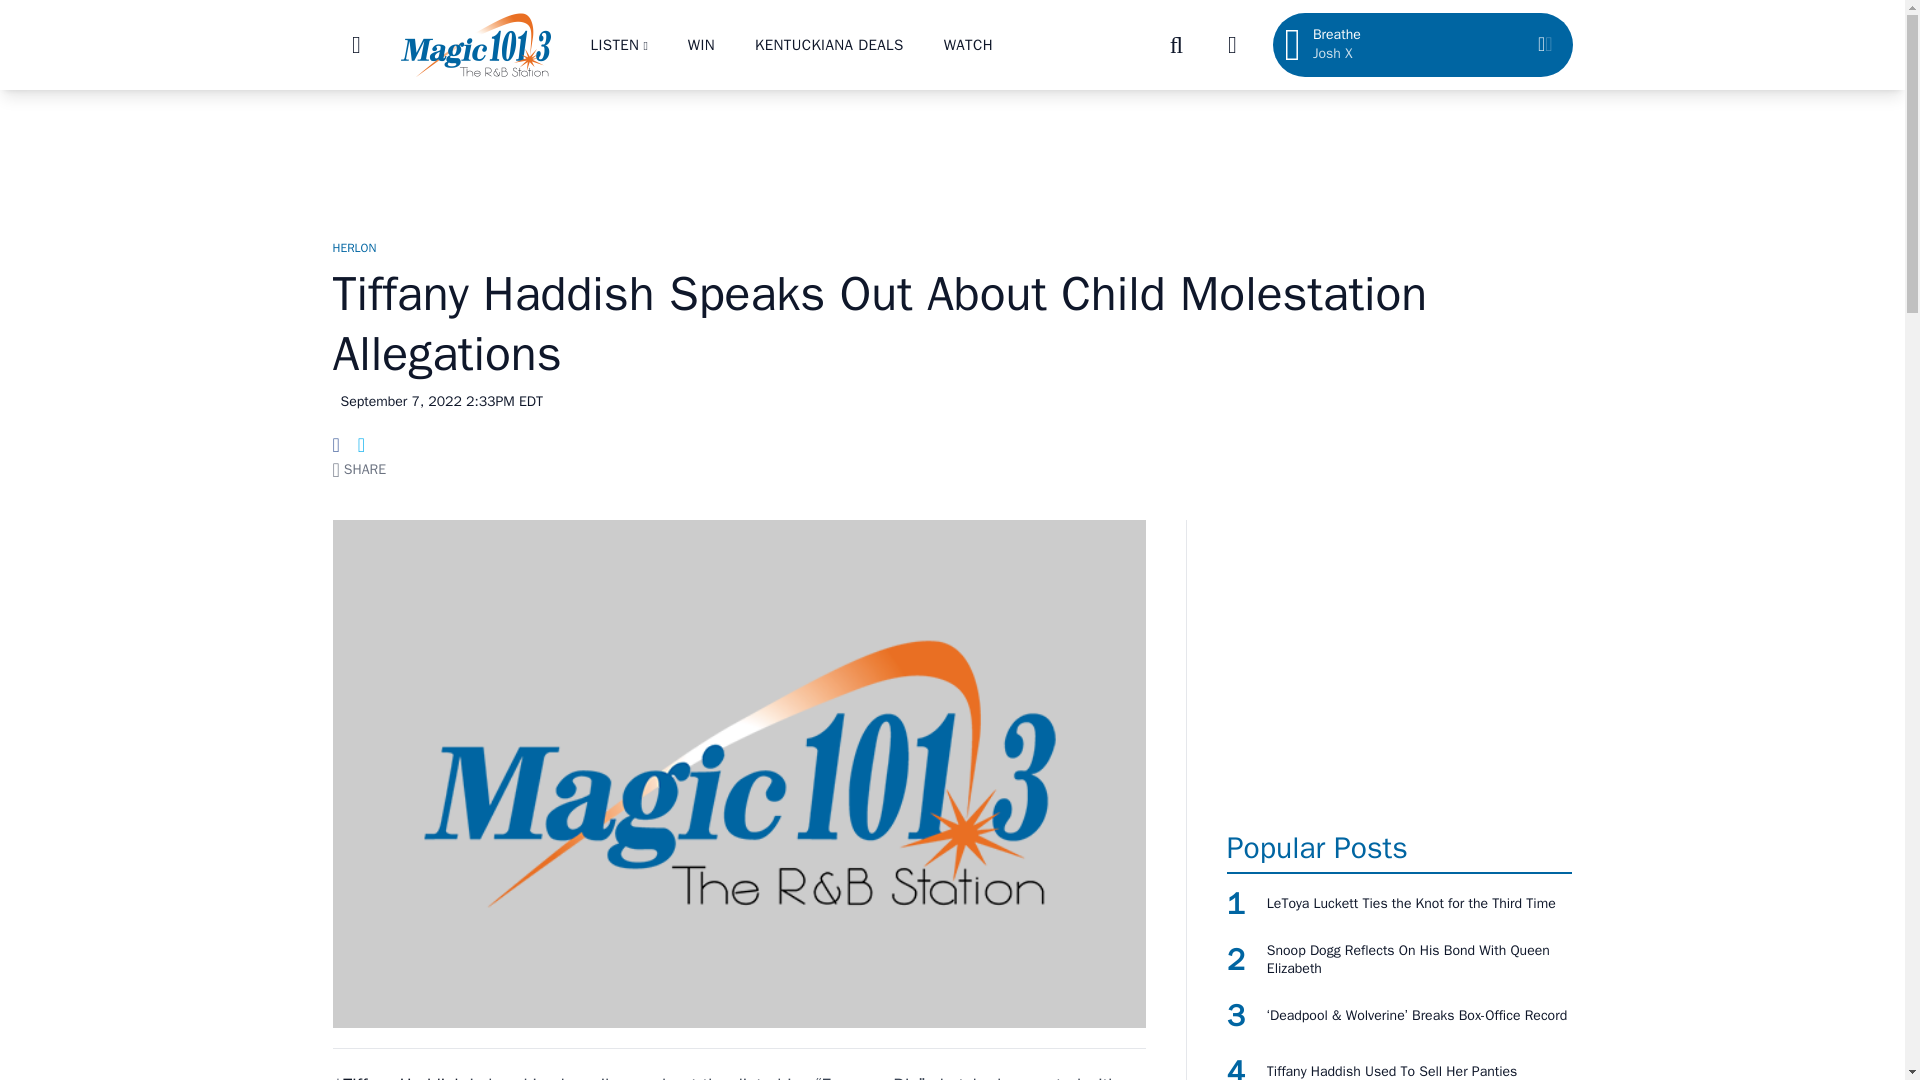 This screenshot has height=1080, width=1920. Describe the element at coordinates (951, 154) in the screenshot. I see `3rd party ad content` at that location.